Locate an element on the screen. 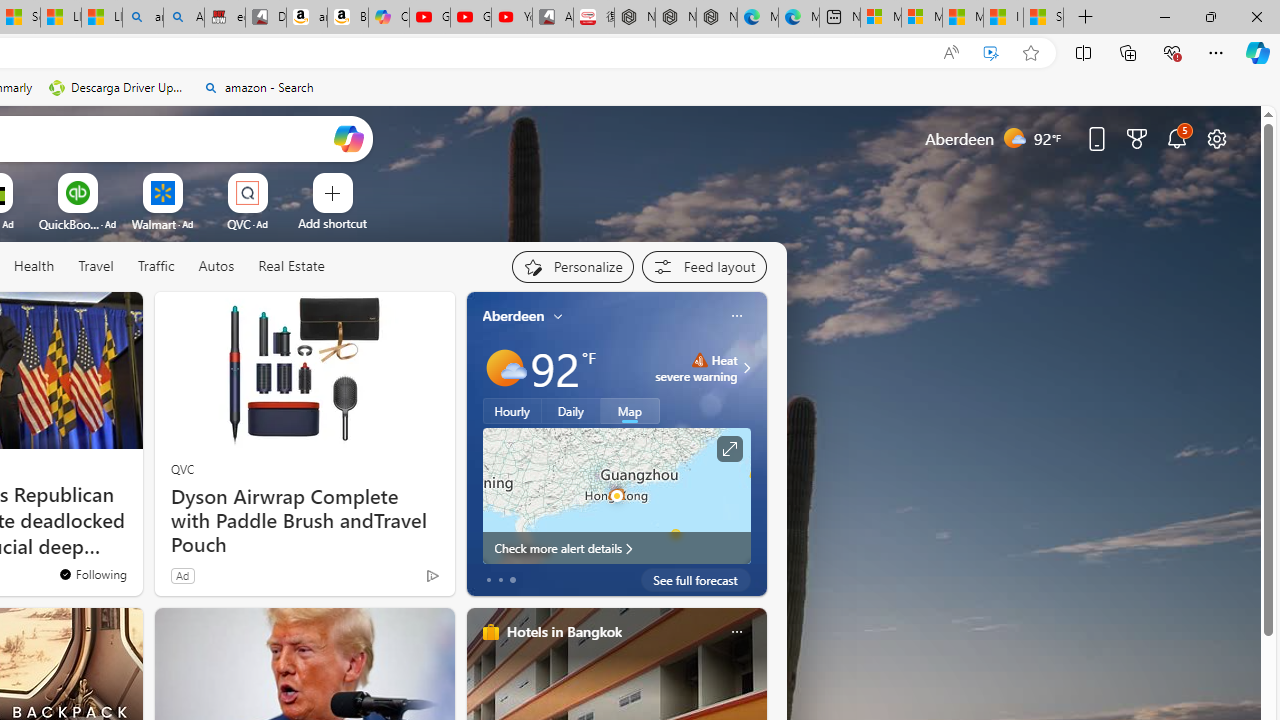 This screenshot has width=1280, height=720. tab-0 is located at coordinates (488, 580).